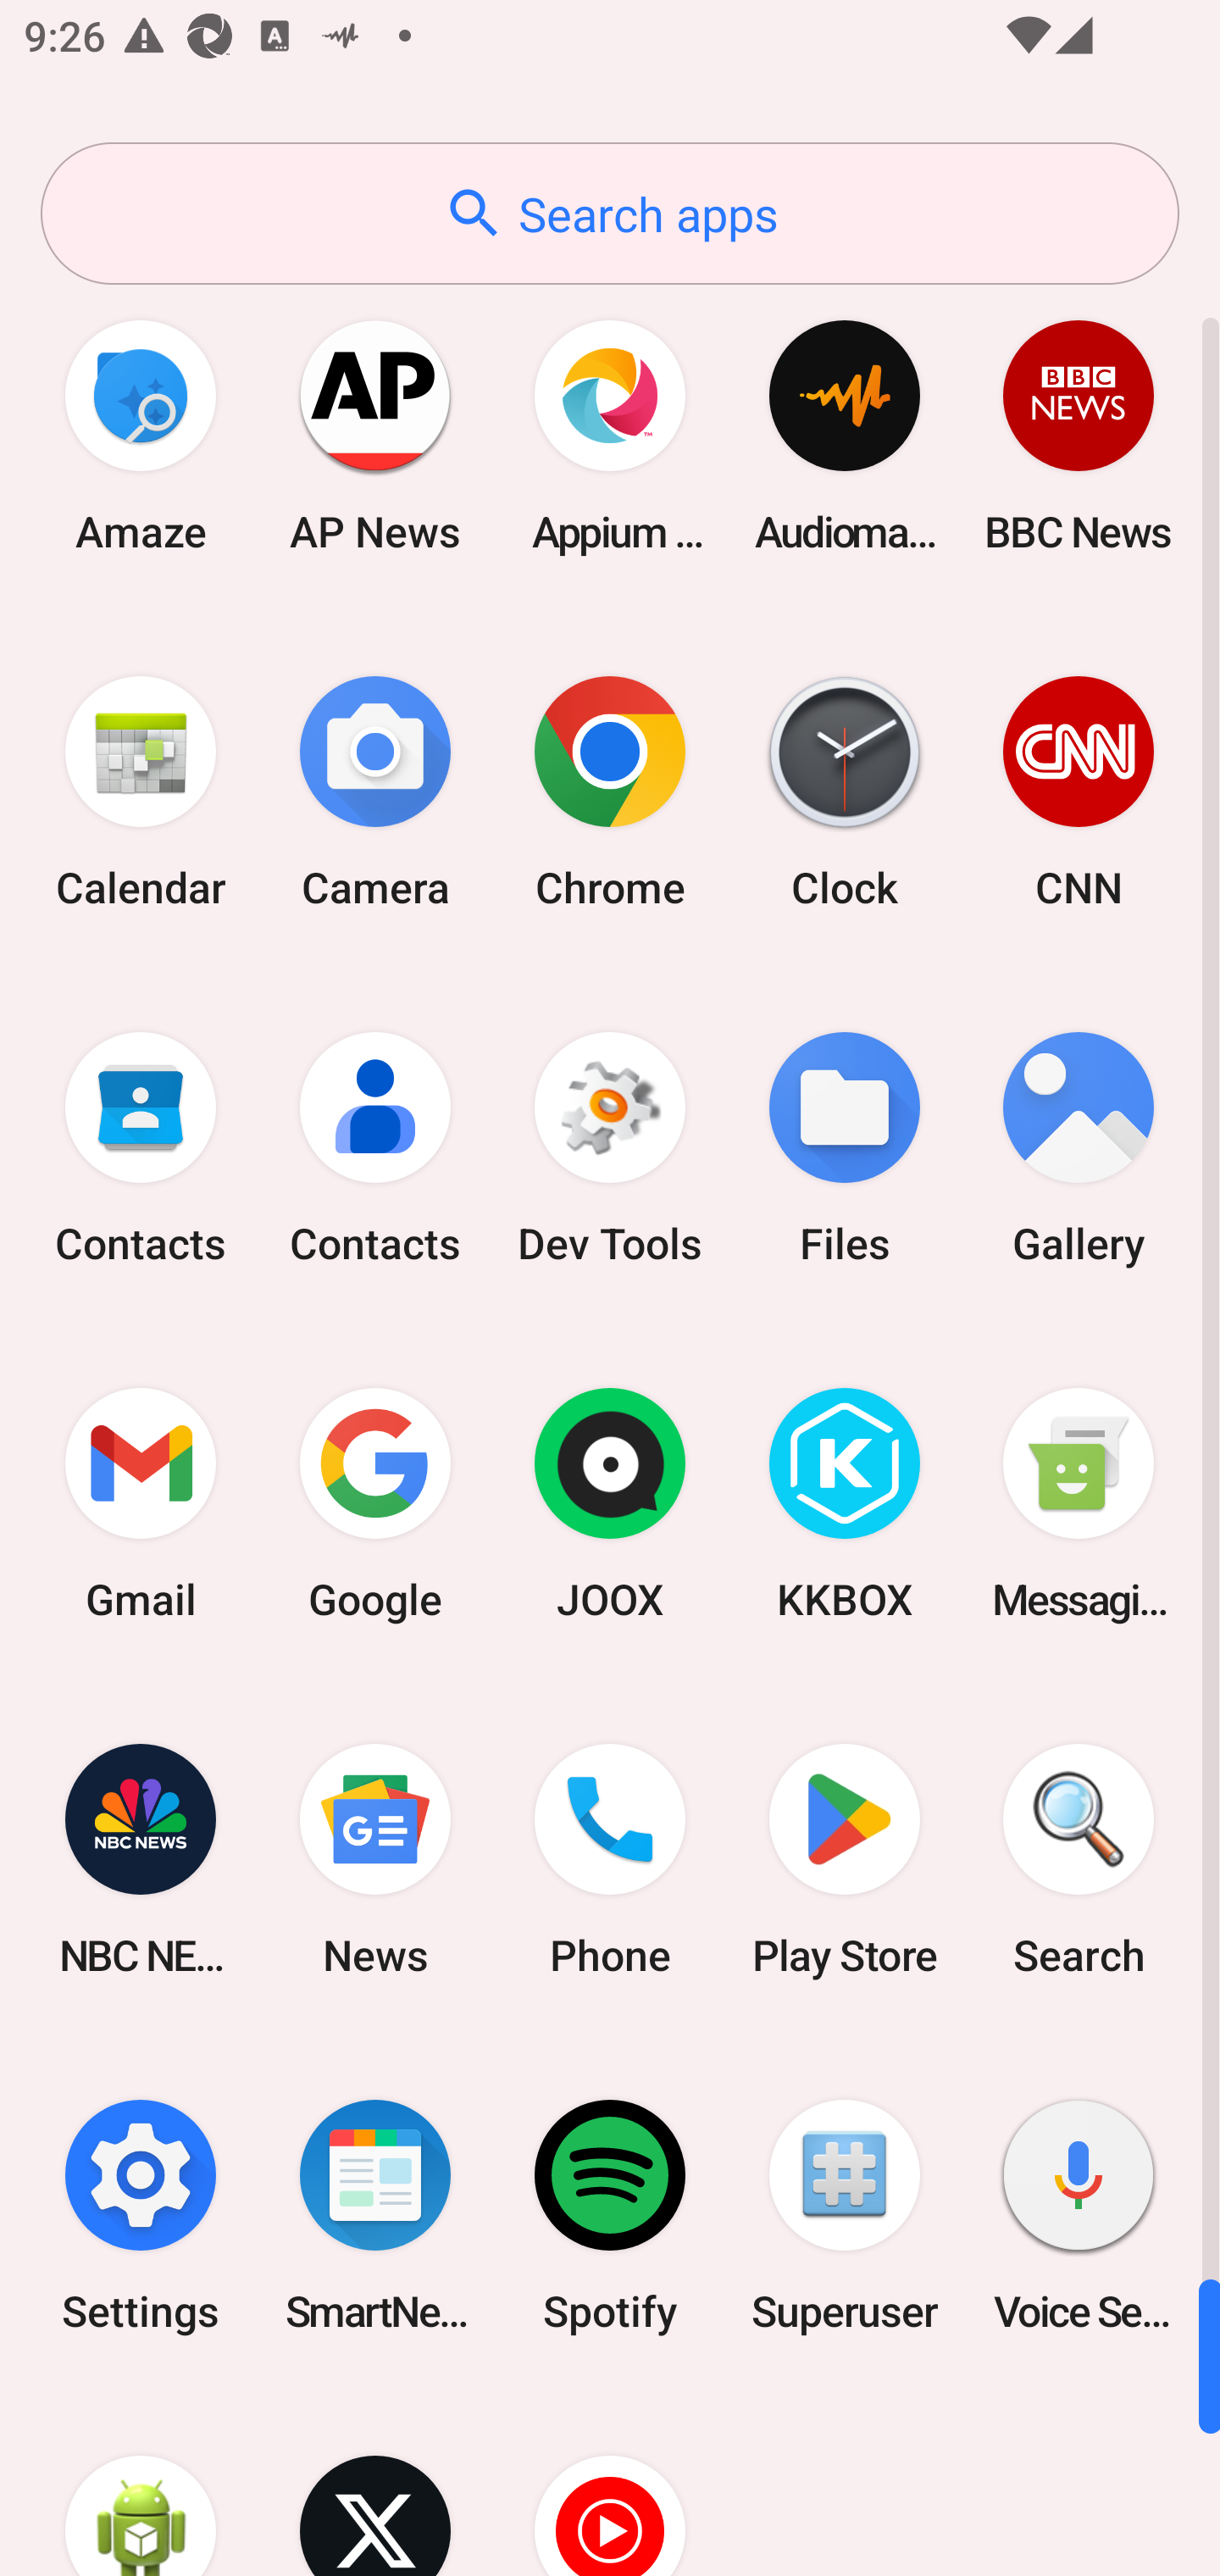 This screenshot has width=1220, height=2576. Describe the element at coordinates (844, 791) in the screenshot. I see `Clock` at that location.